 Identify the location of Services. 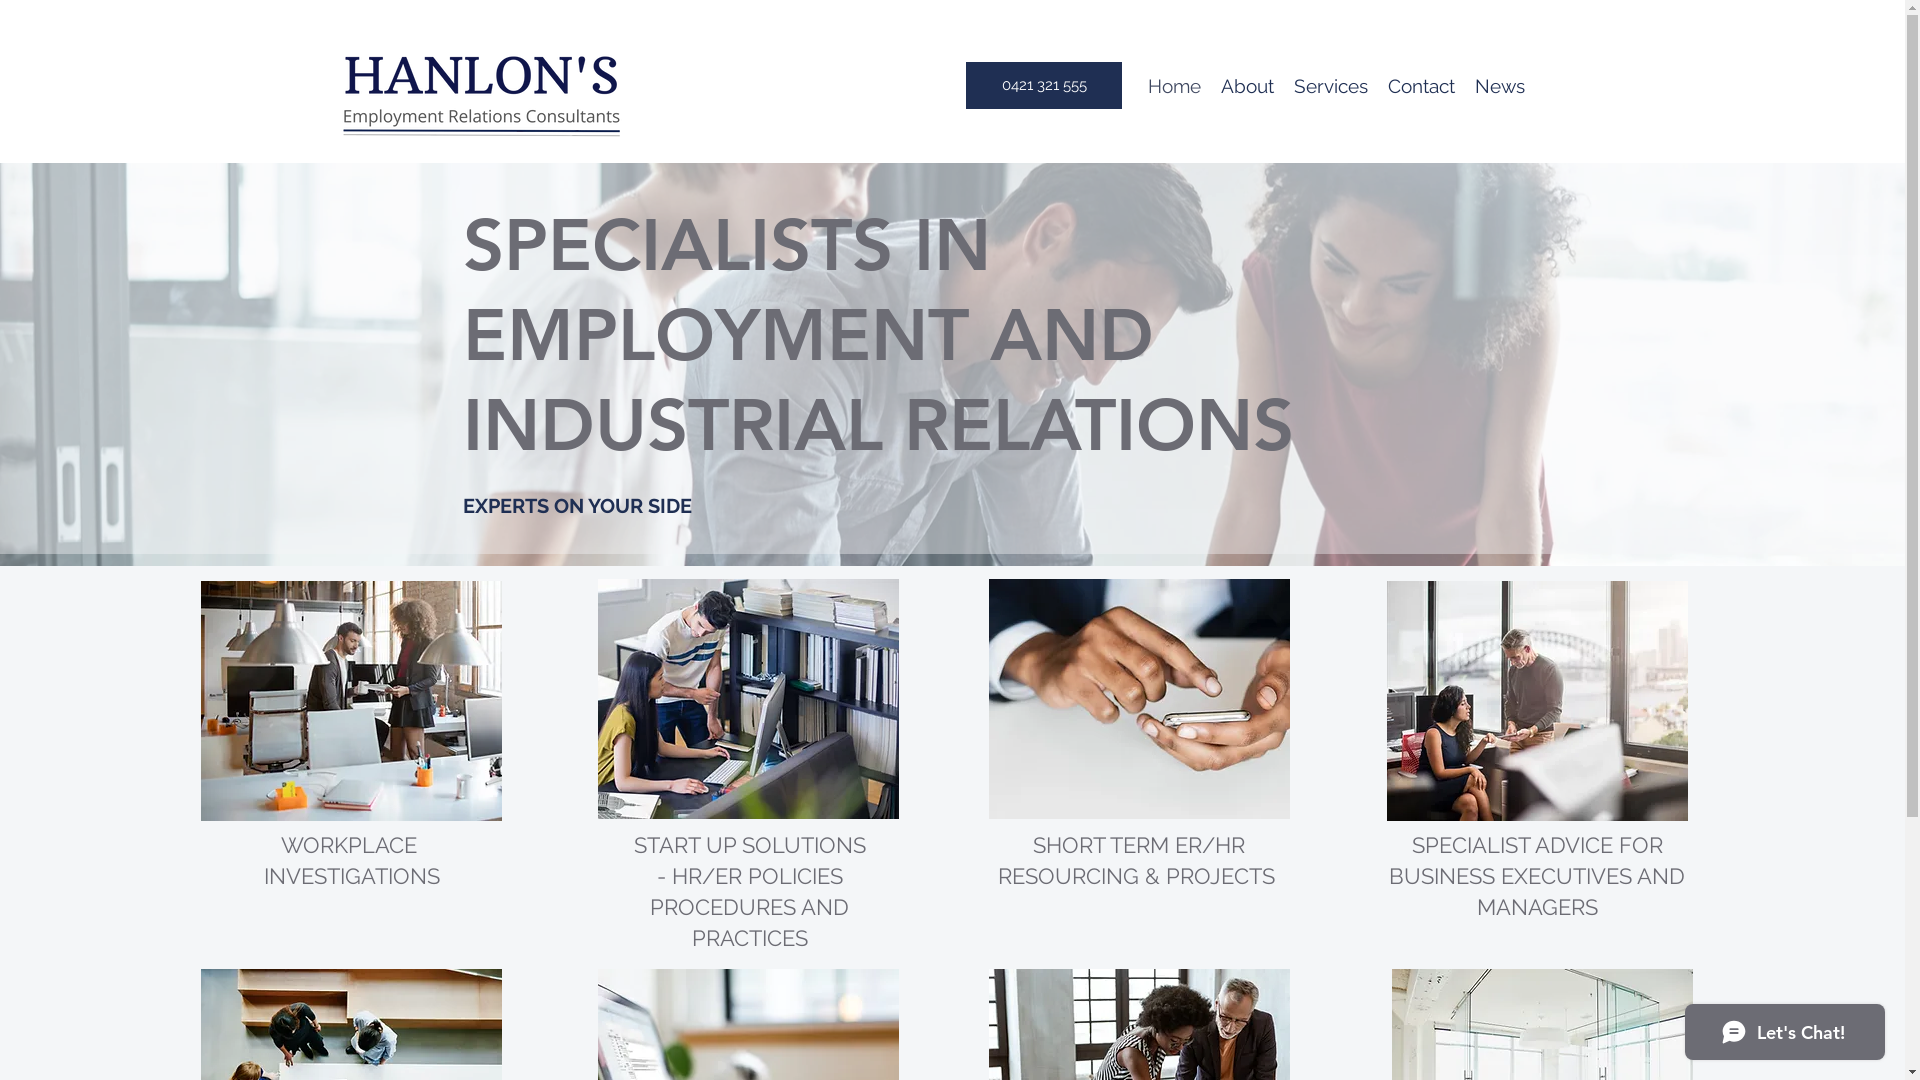
(1331, 86).